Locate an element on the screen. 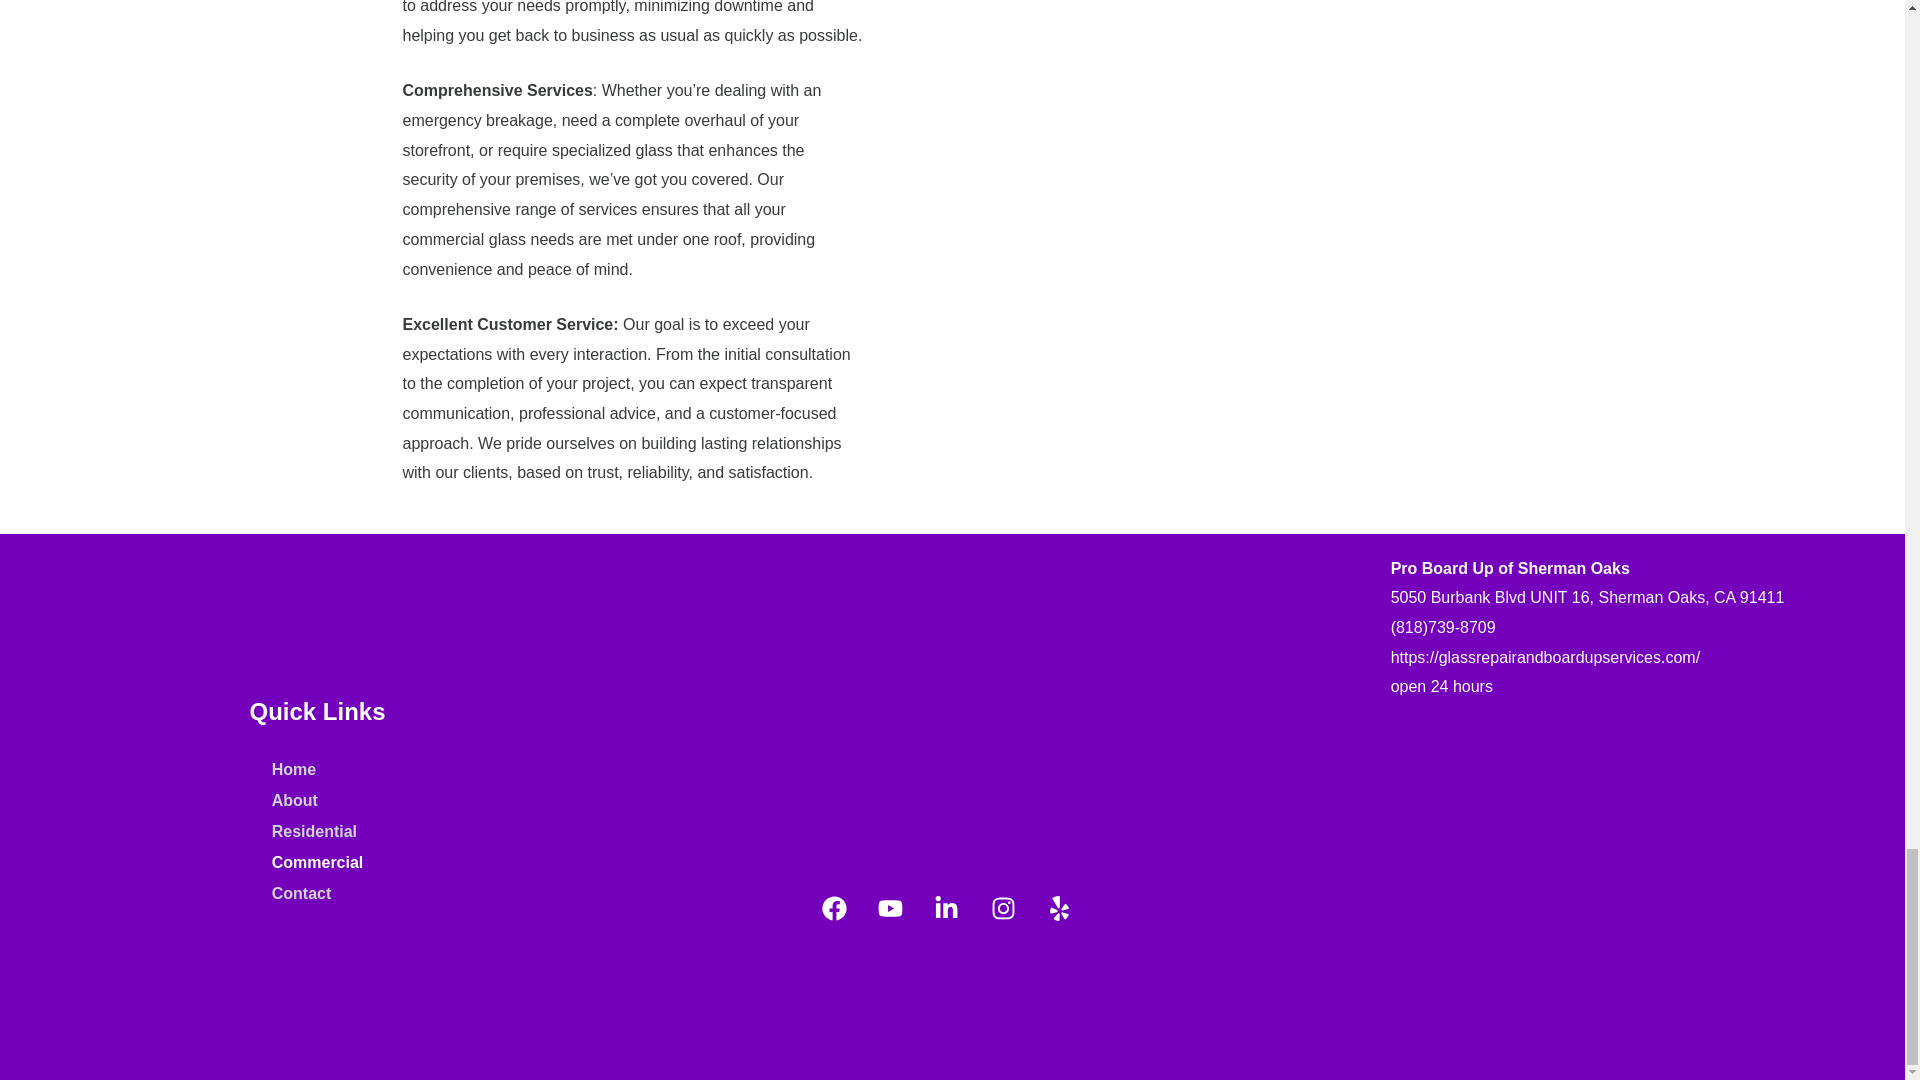 This screenshot has width=1920, height=1080. Residential is located at coordinates (318, 832).